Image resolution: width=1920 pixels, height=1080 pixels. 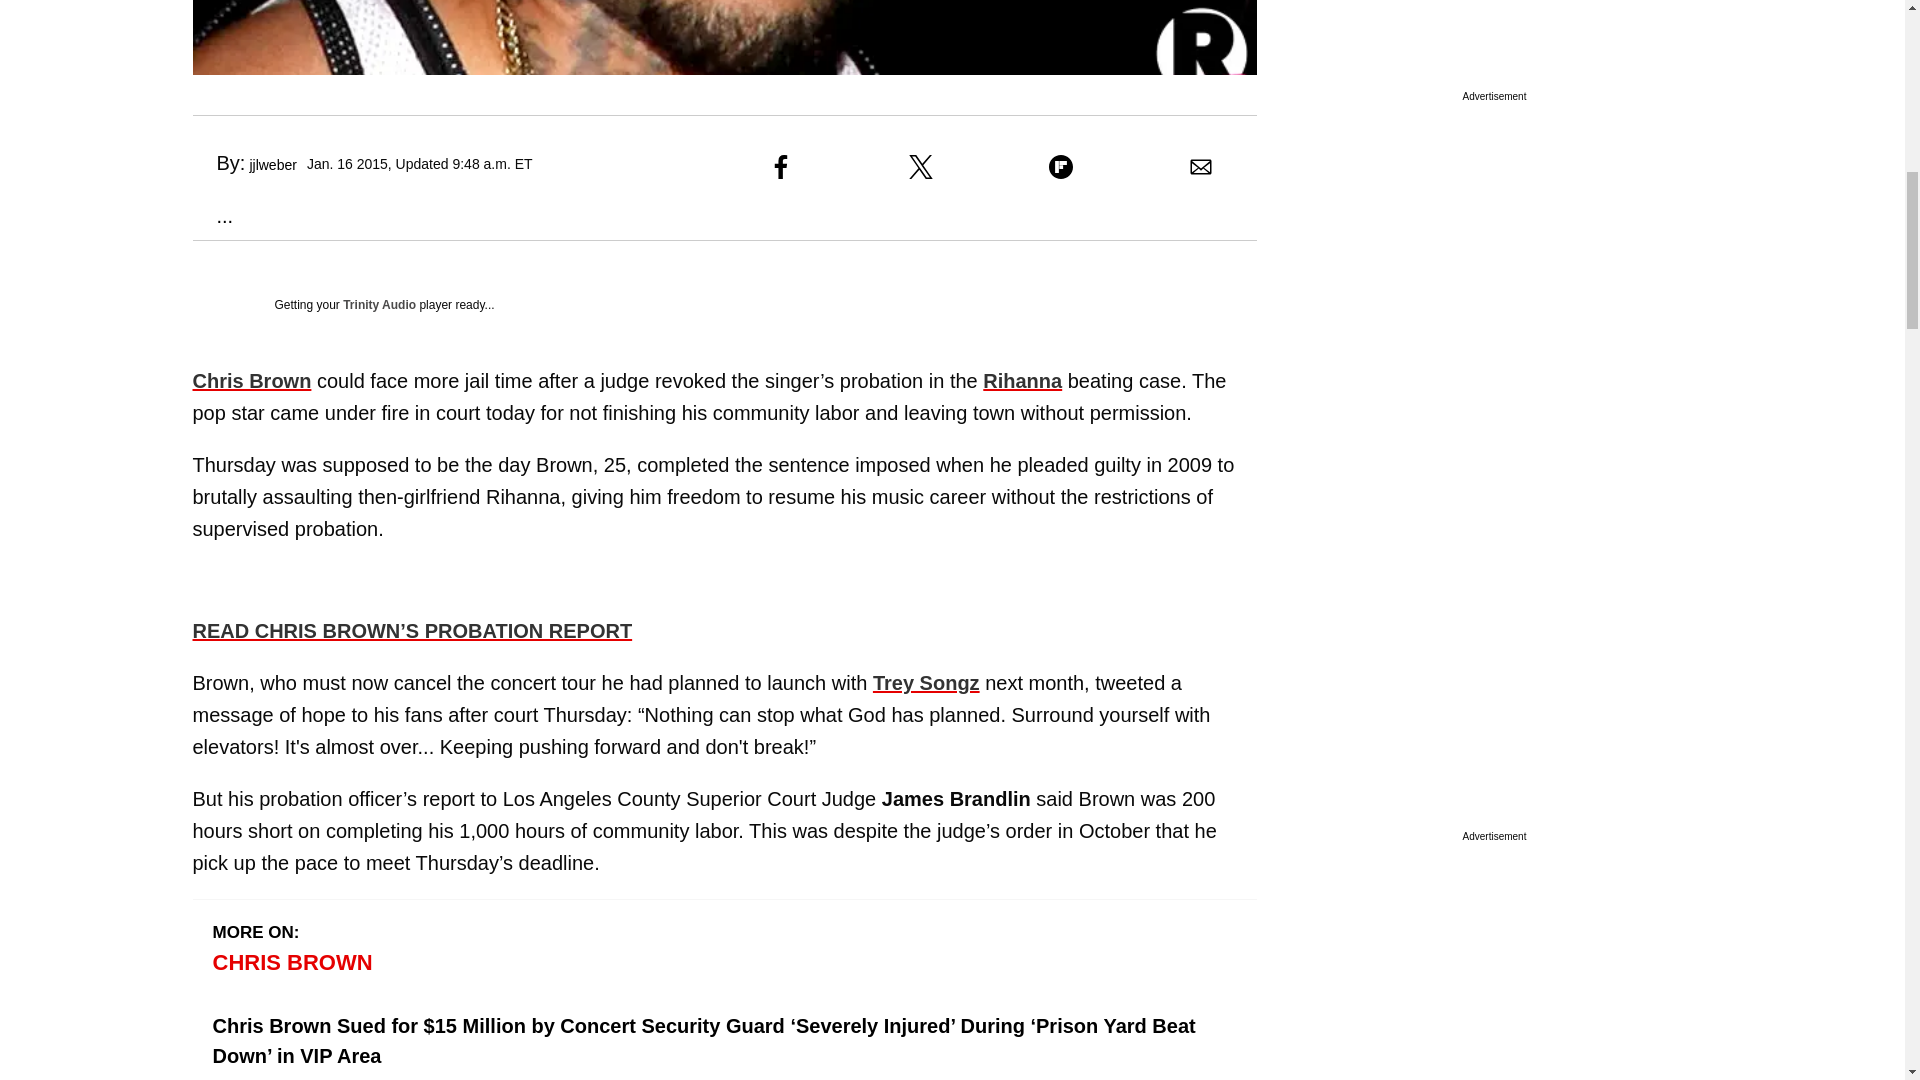 I want to click on Chris Brown, so click(x=252, y=381).